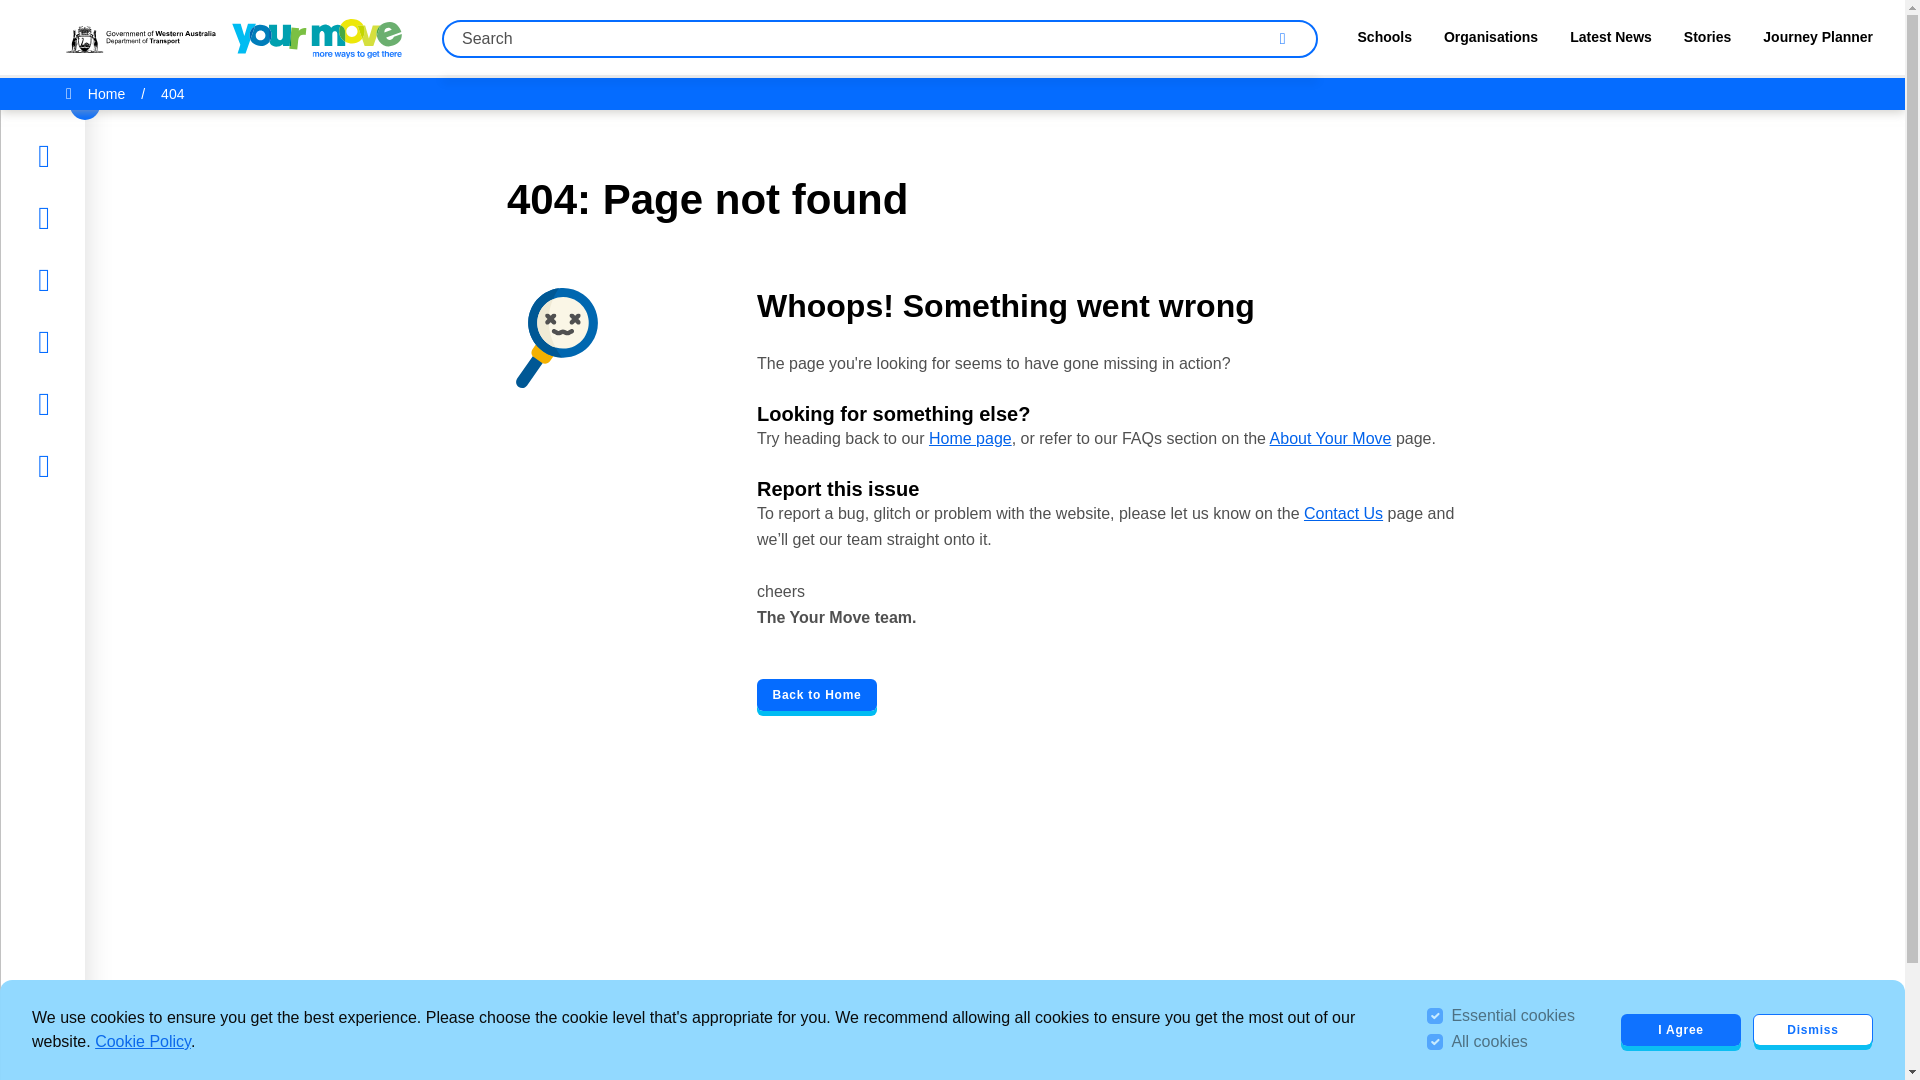  I want to click on About Your Move, so click(1330, 438).